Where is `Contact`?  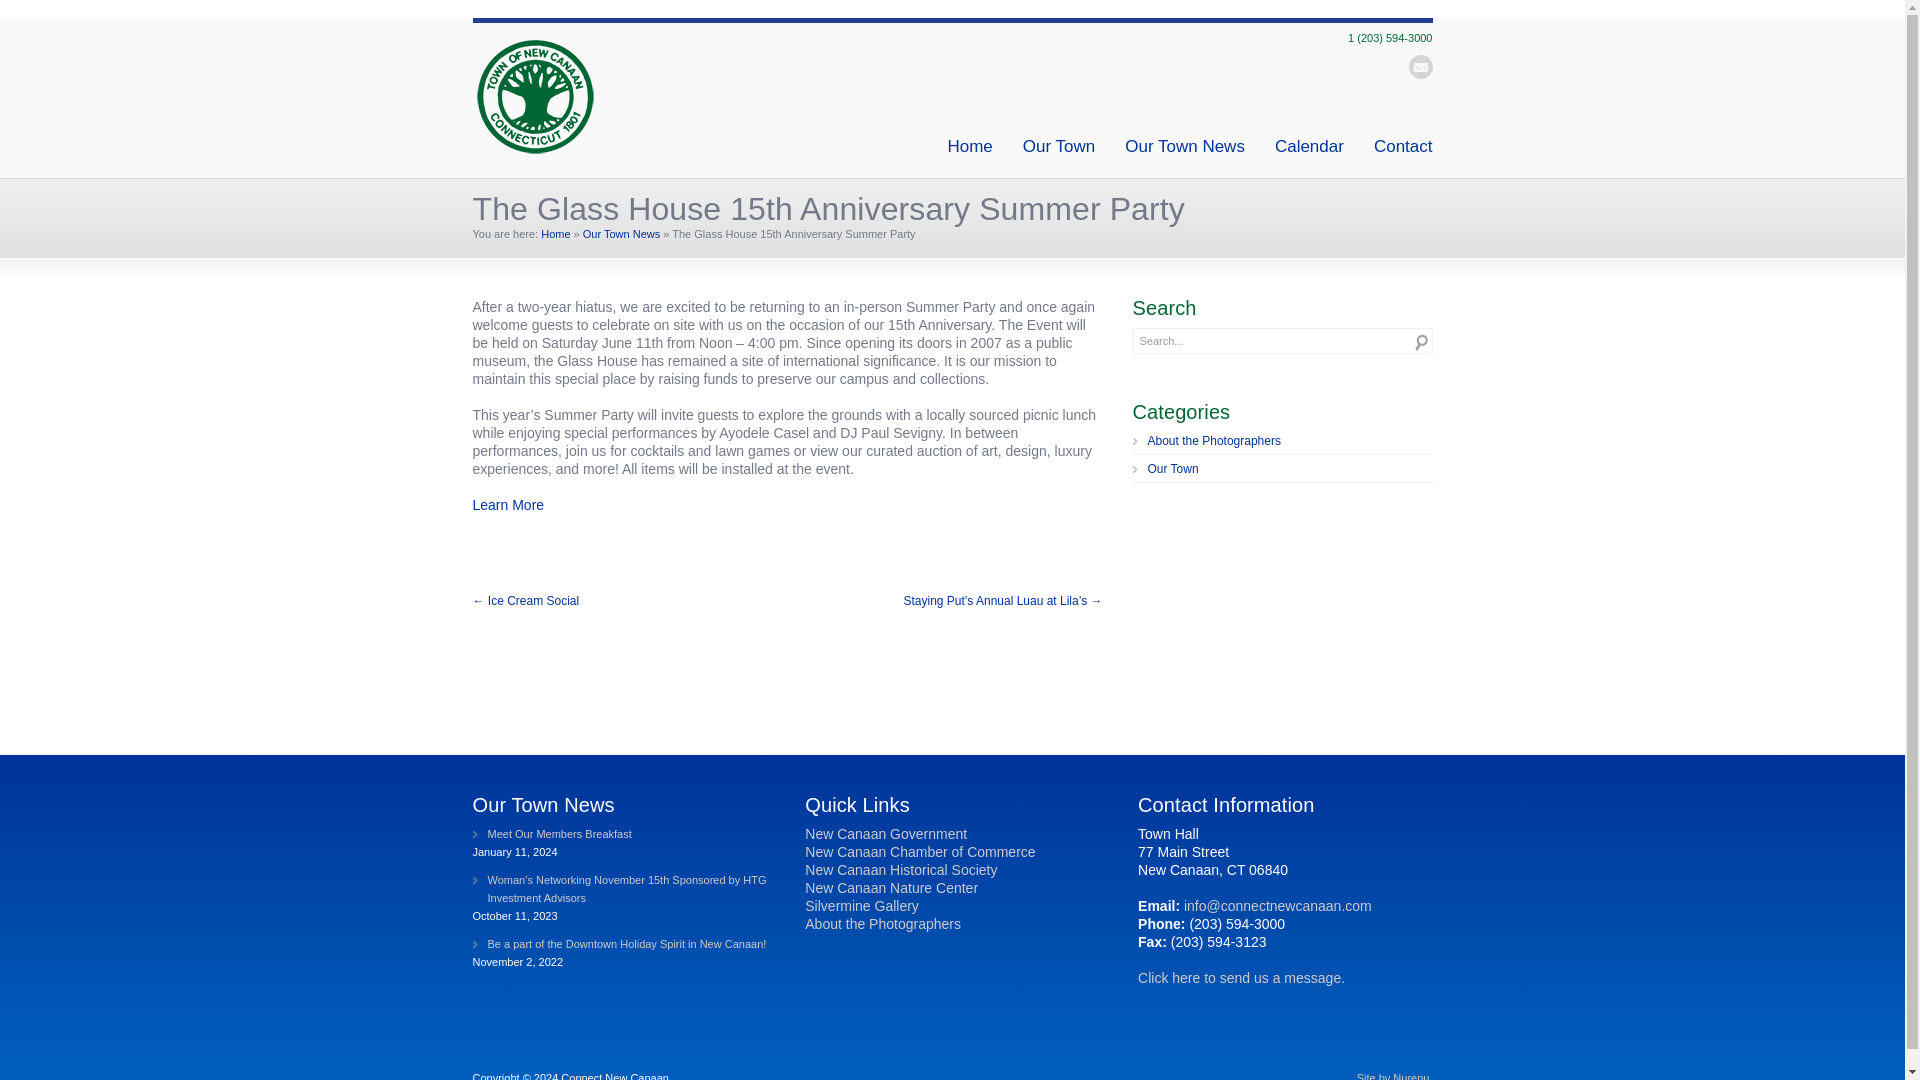 Contact is located at coordinates (1403, 146).